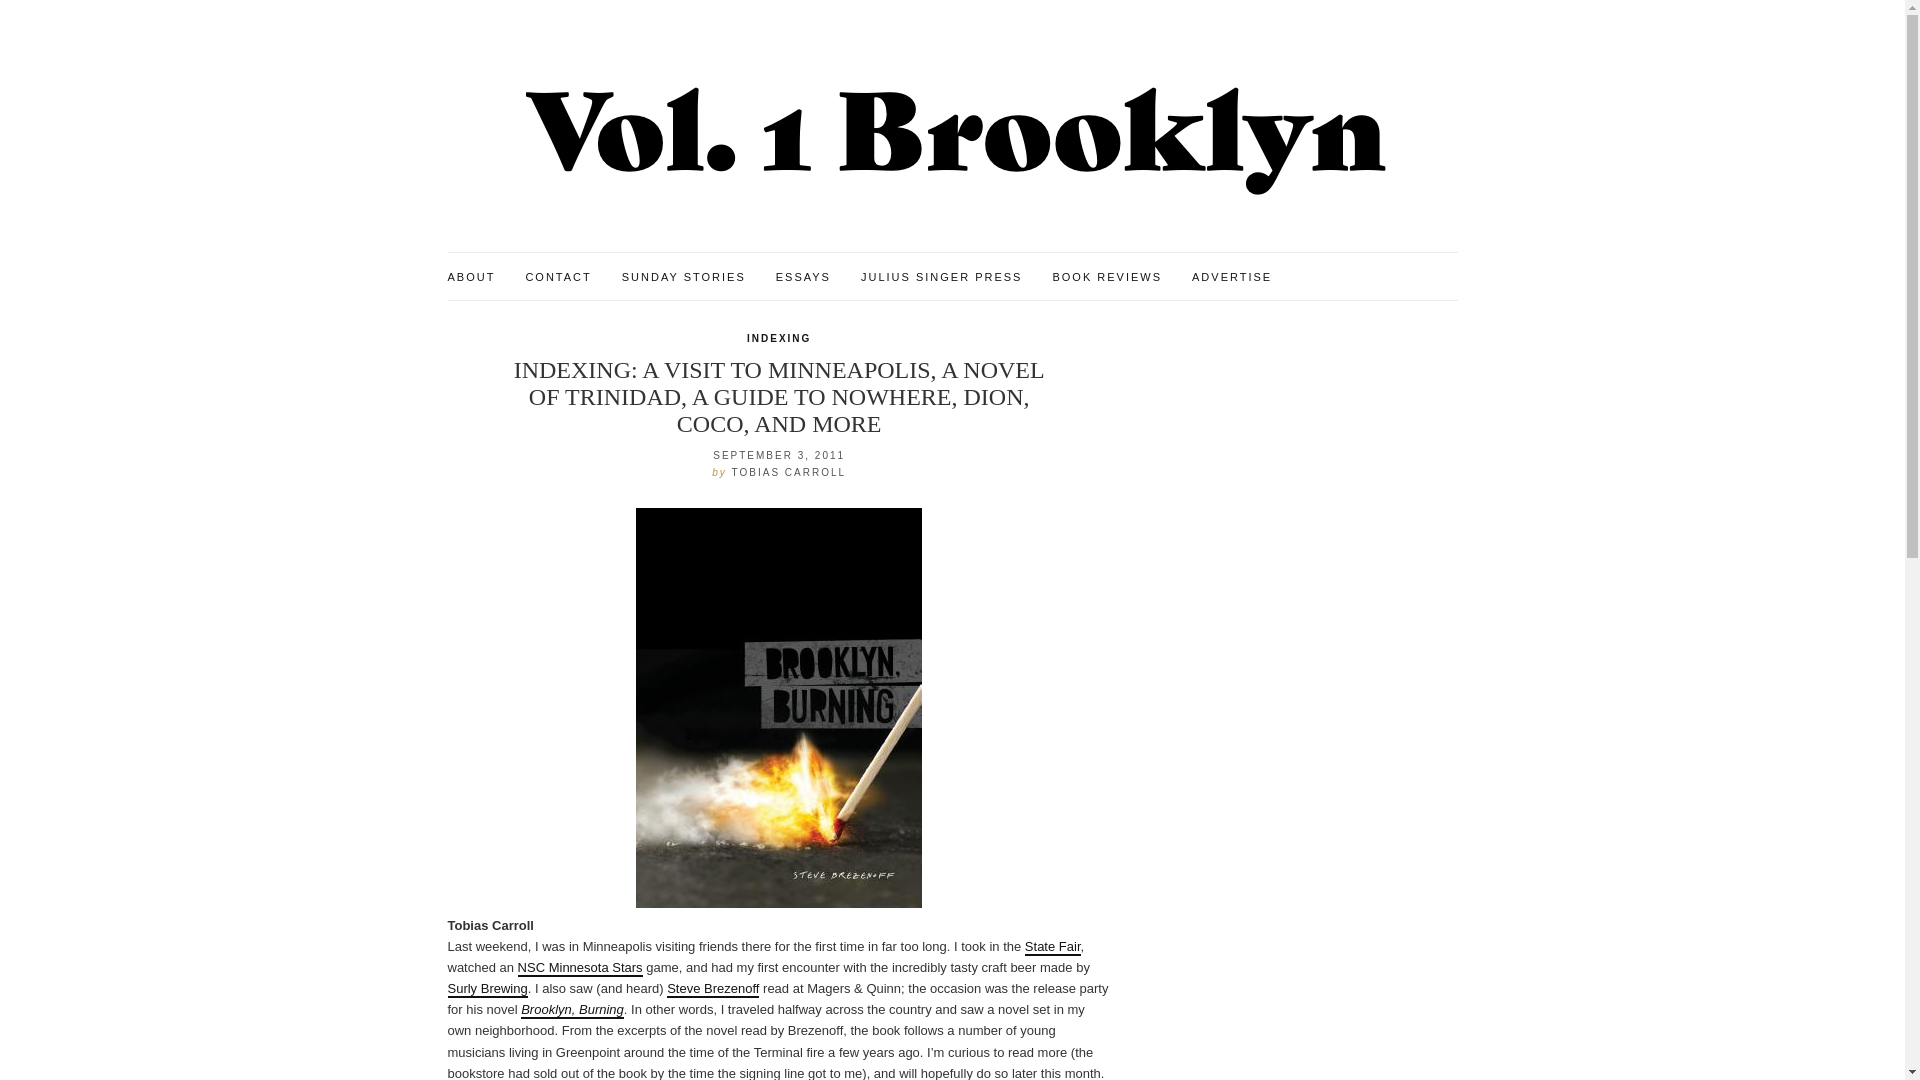  Describe the element at coordinates (558, 278) in the screenshot. I see `CONTACT` at that location.